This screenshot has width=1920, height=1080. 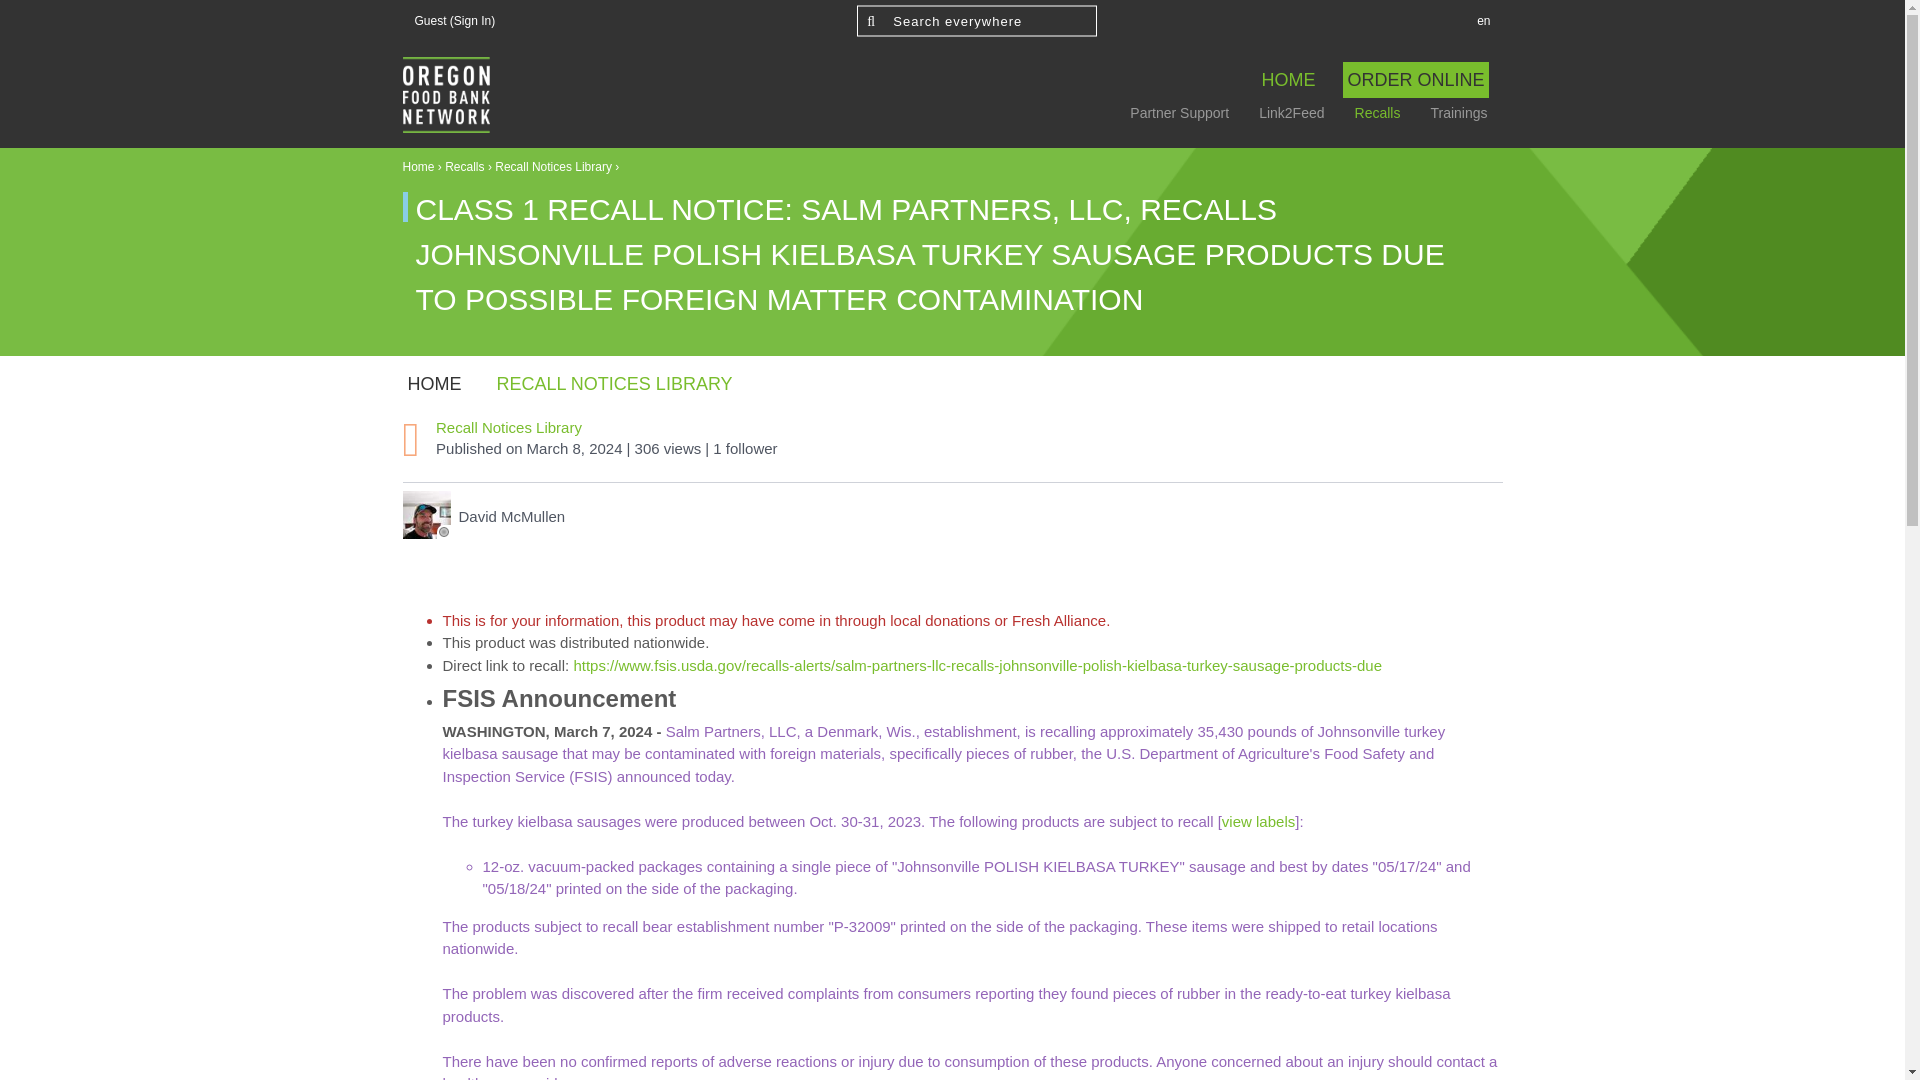 I want to click on Recalls, so click(x=1378, y=113).